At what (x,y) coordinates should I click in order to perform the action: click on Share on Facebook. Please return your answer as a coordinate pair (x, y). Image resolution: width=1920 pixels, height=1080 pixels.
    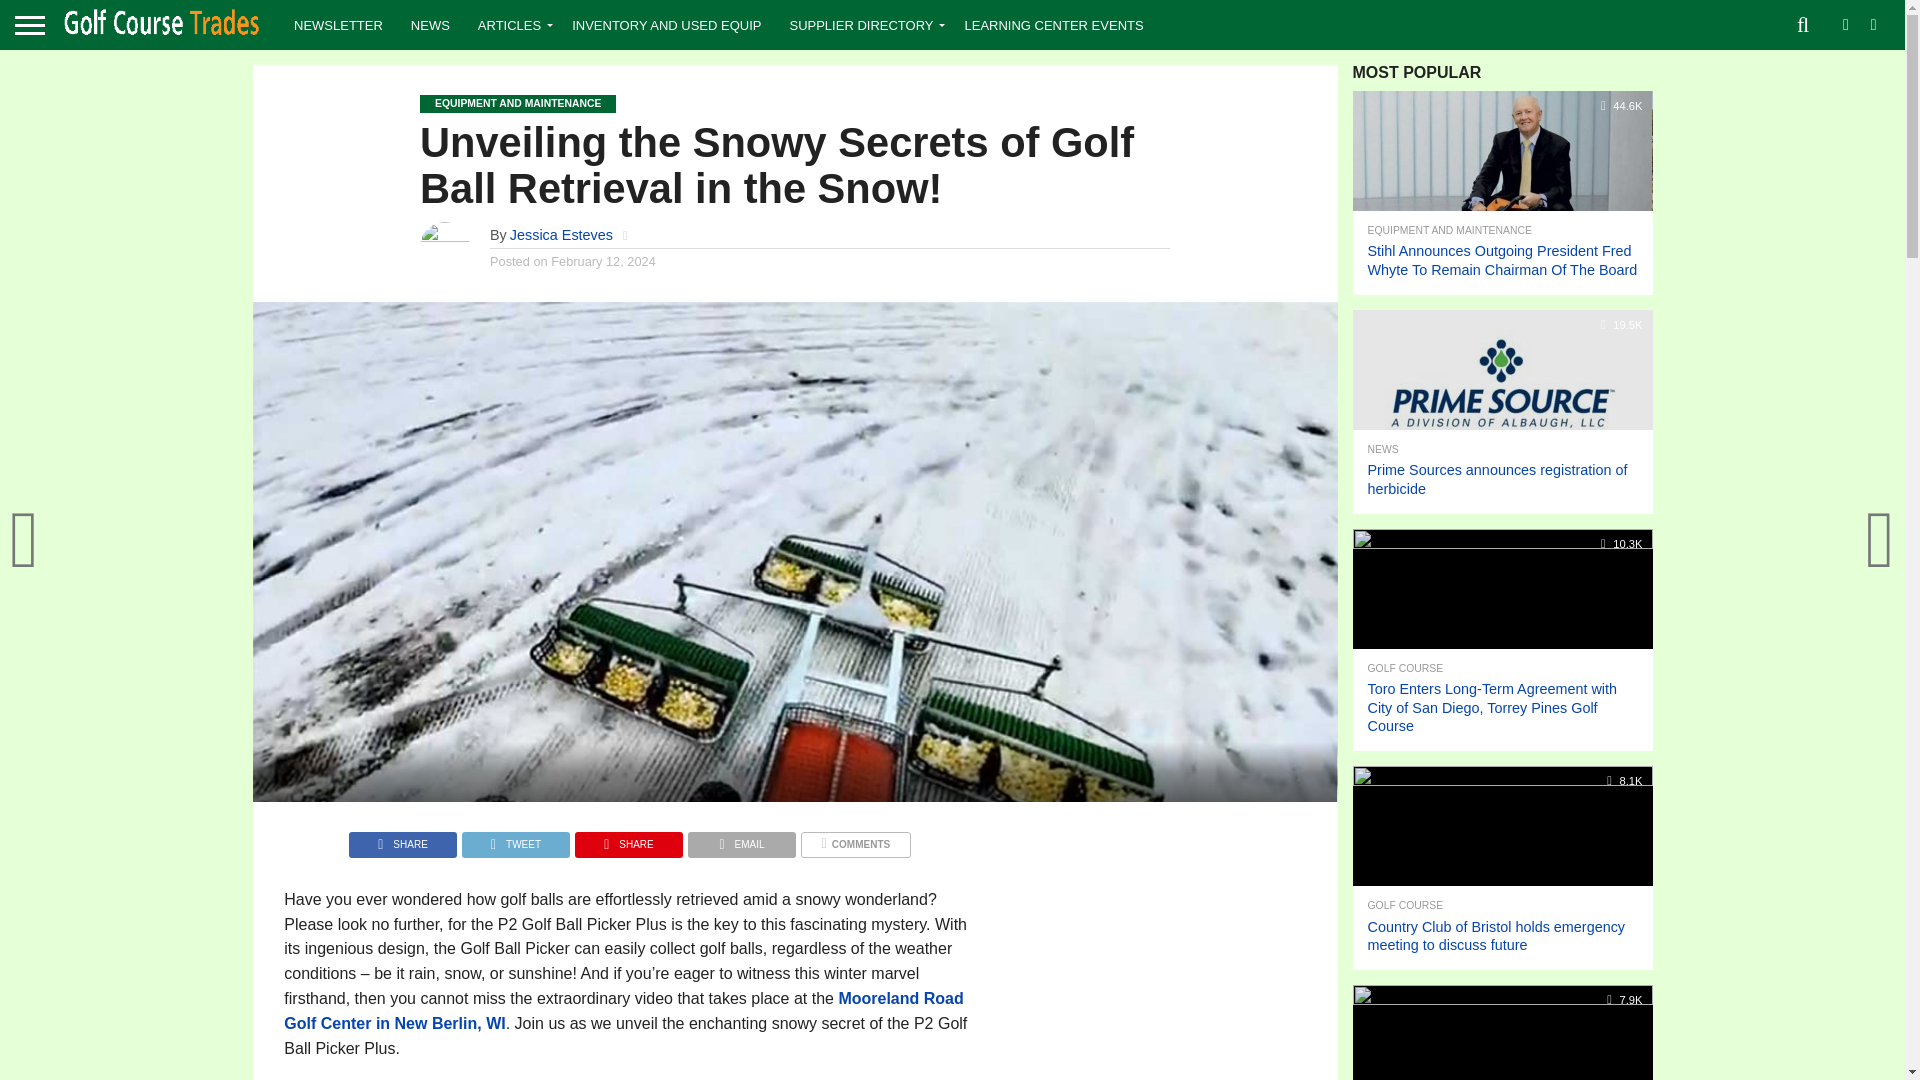
    Looking at the image, I should click on (402, 838).